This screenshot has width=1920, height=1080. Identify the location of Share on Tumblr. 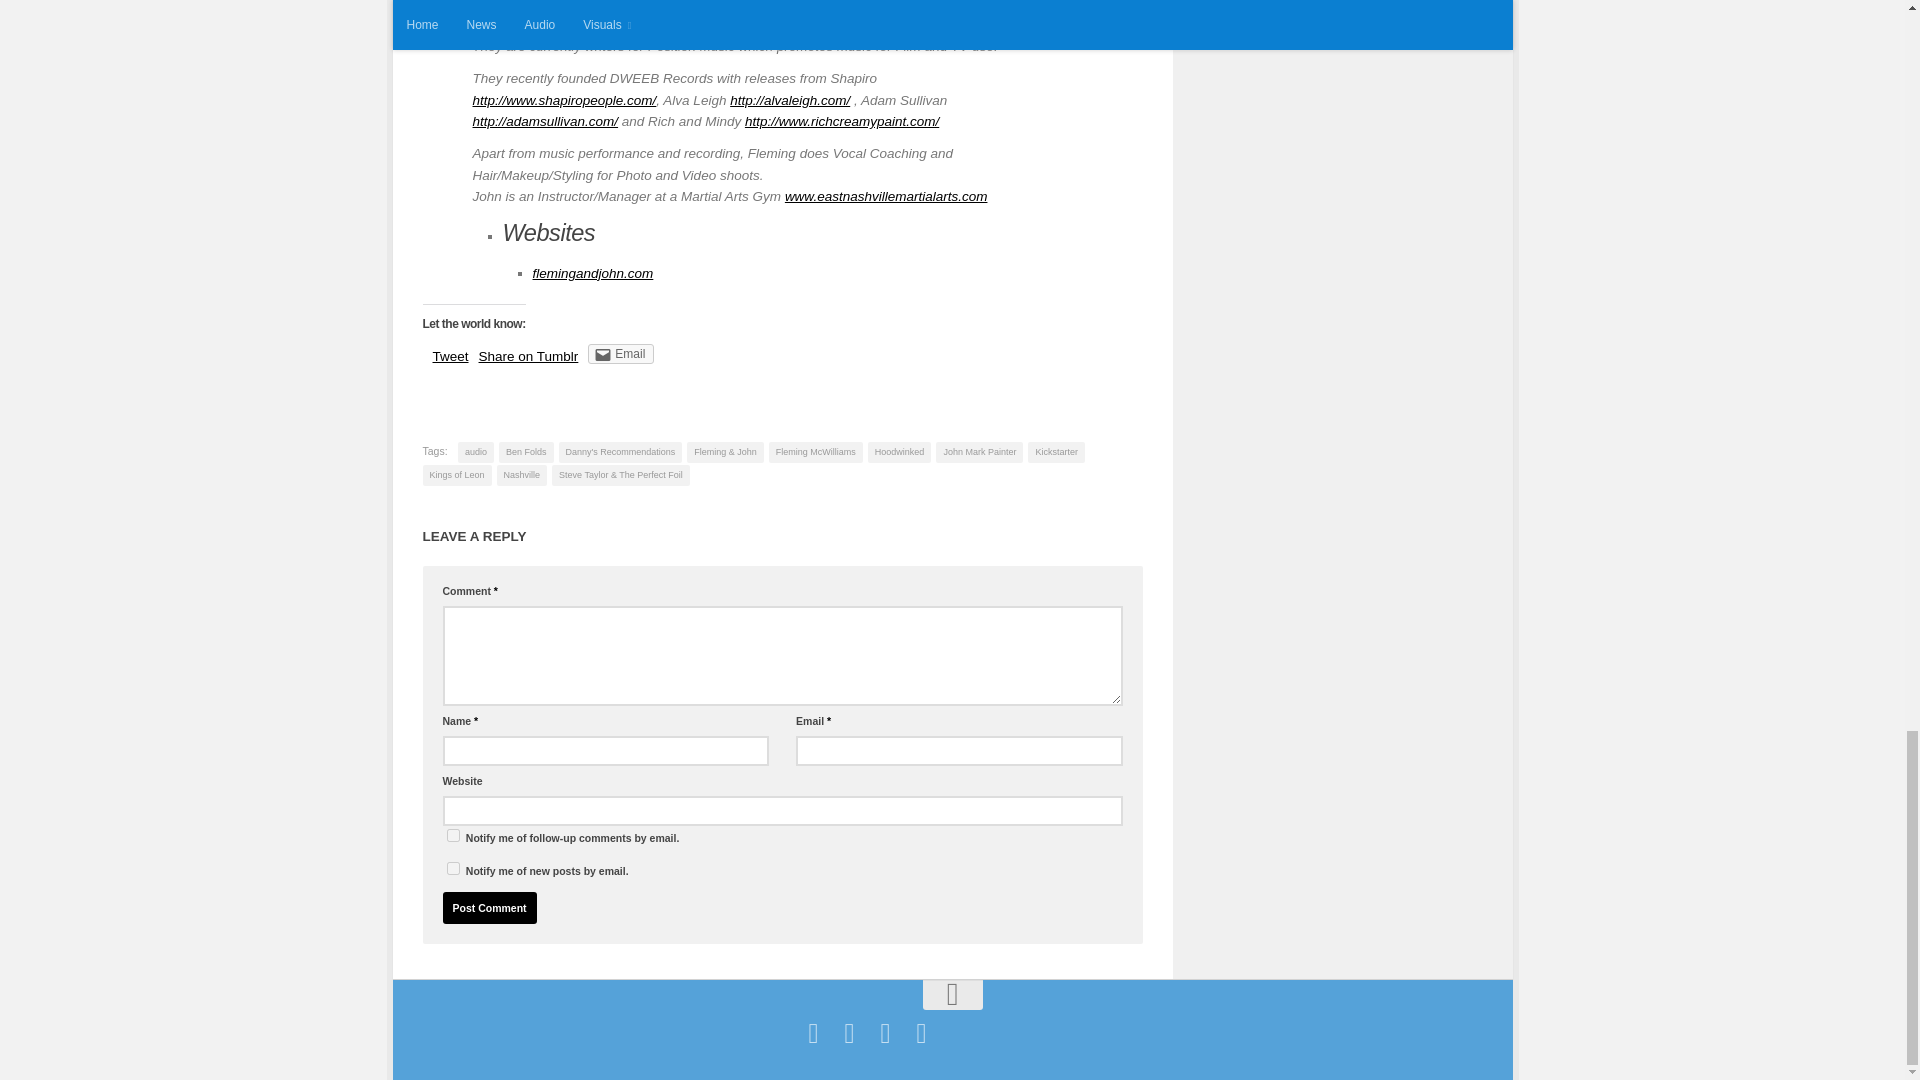
(528, 356).